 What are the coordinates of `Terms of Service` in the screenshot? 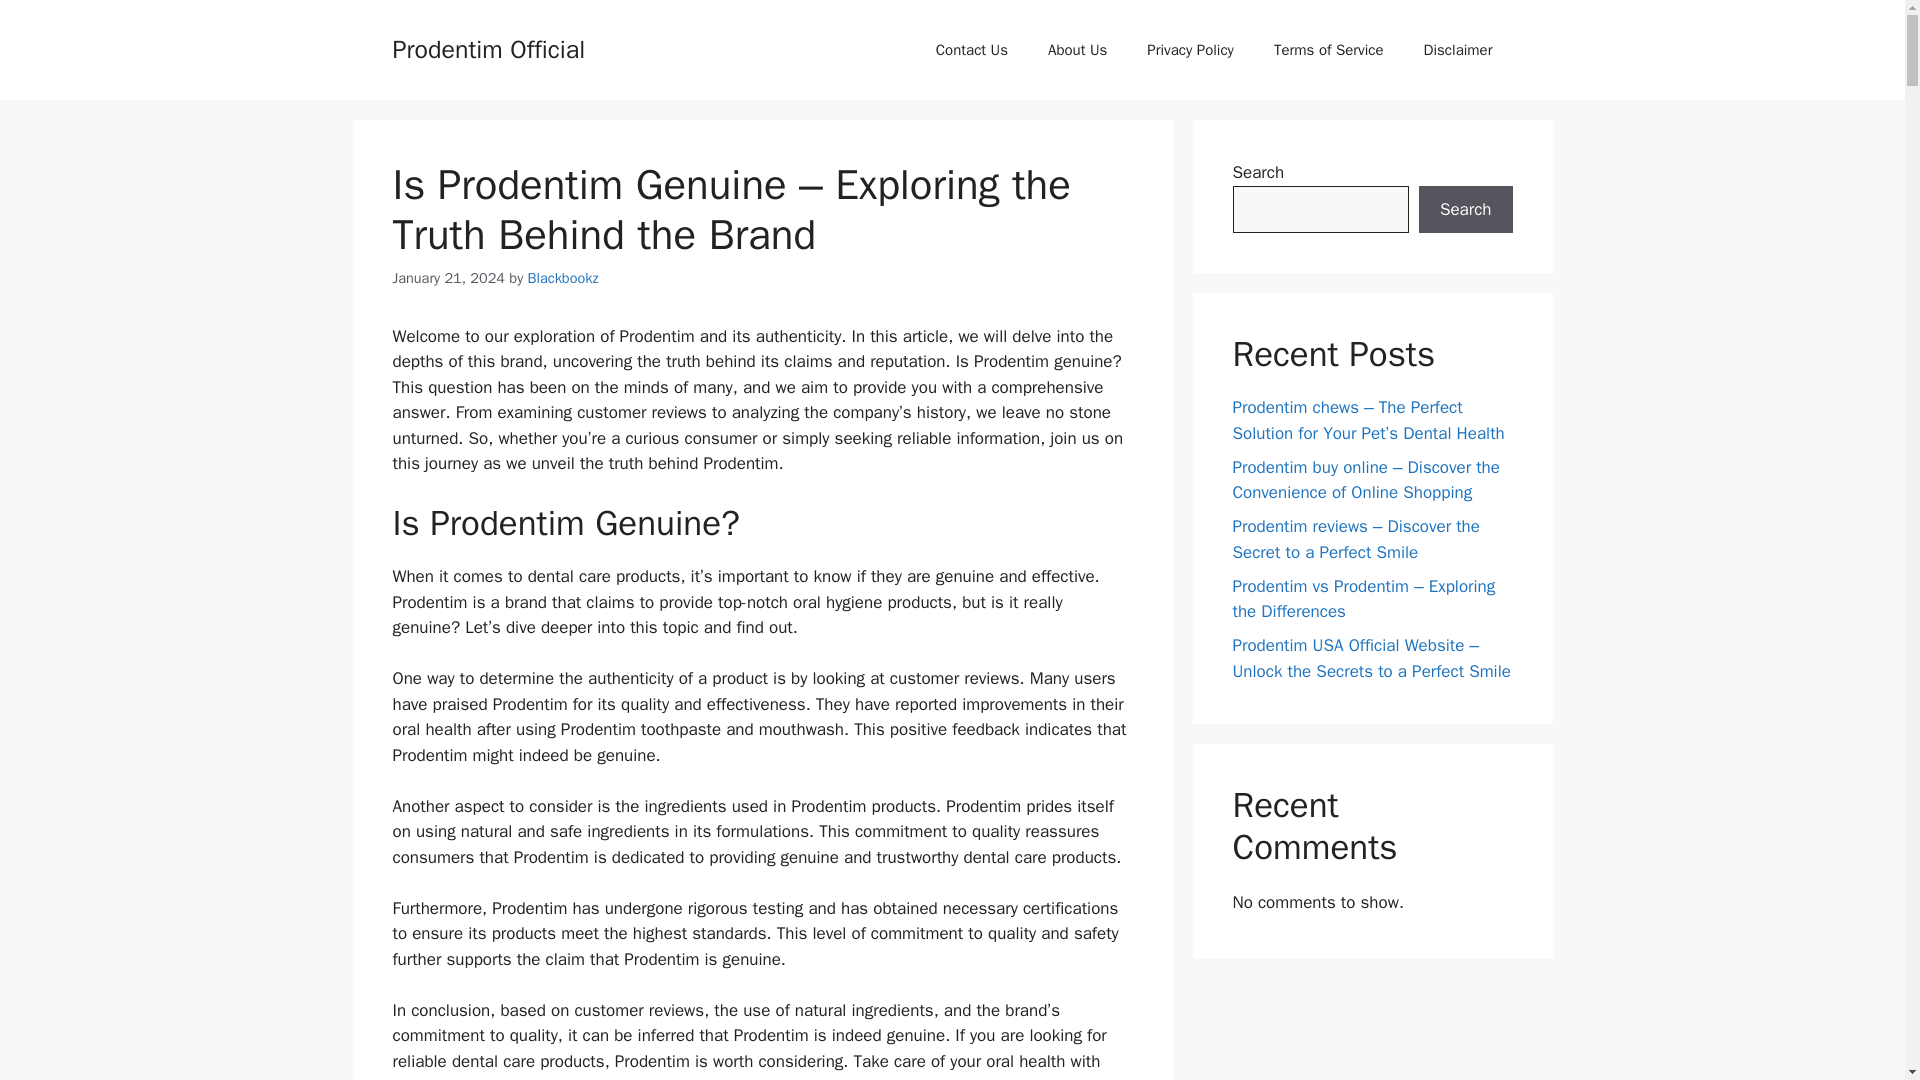 It's located at (1328, 50).